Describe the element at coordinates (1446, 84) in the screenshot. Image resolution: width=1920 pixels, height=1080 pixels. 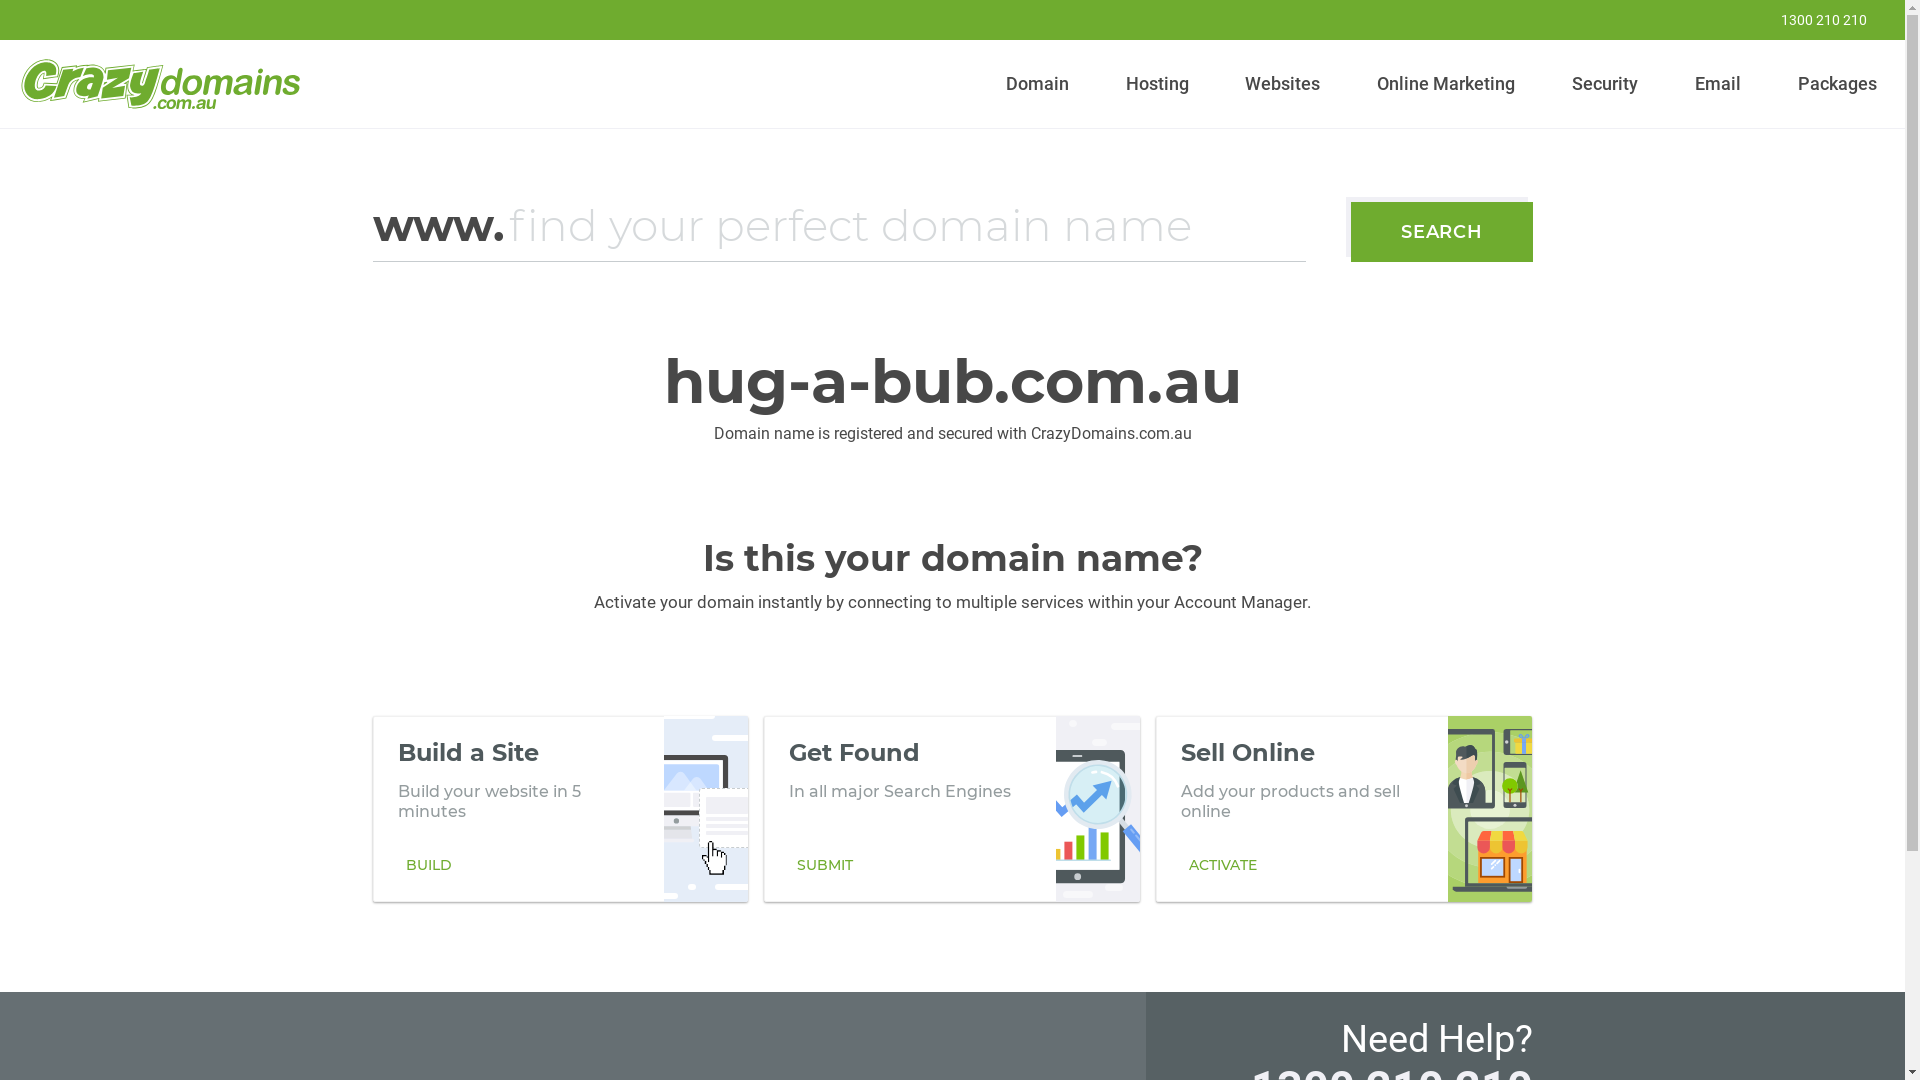
I see `Online Marketing` at that location.